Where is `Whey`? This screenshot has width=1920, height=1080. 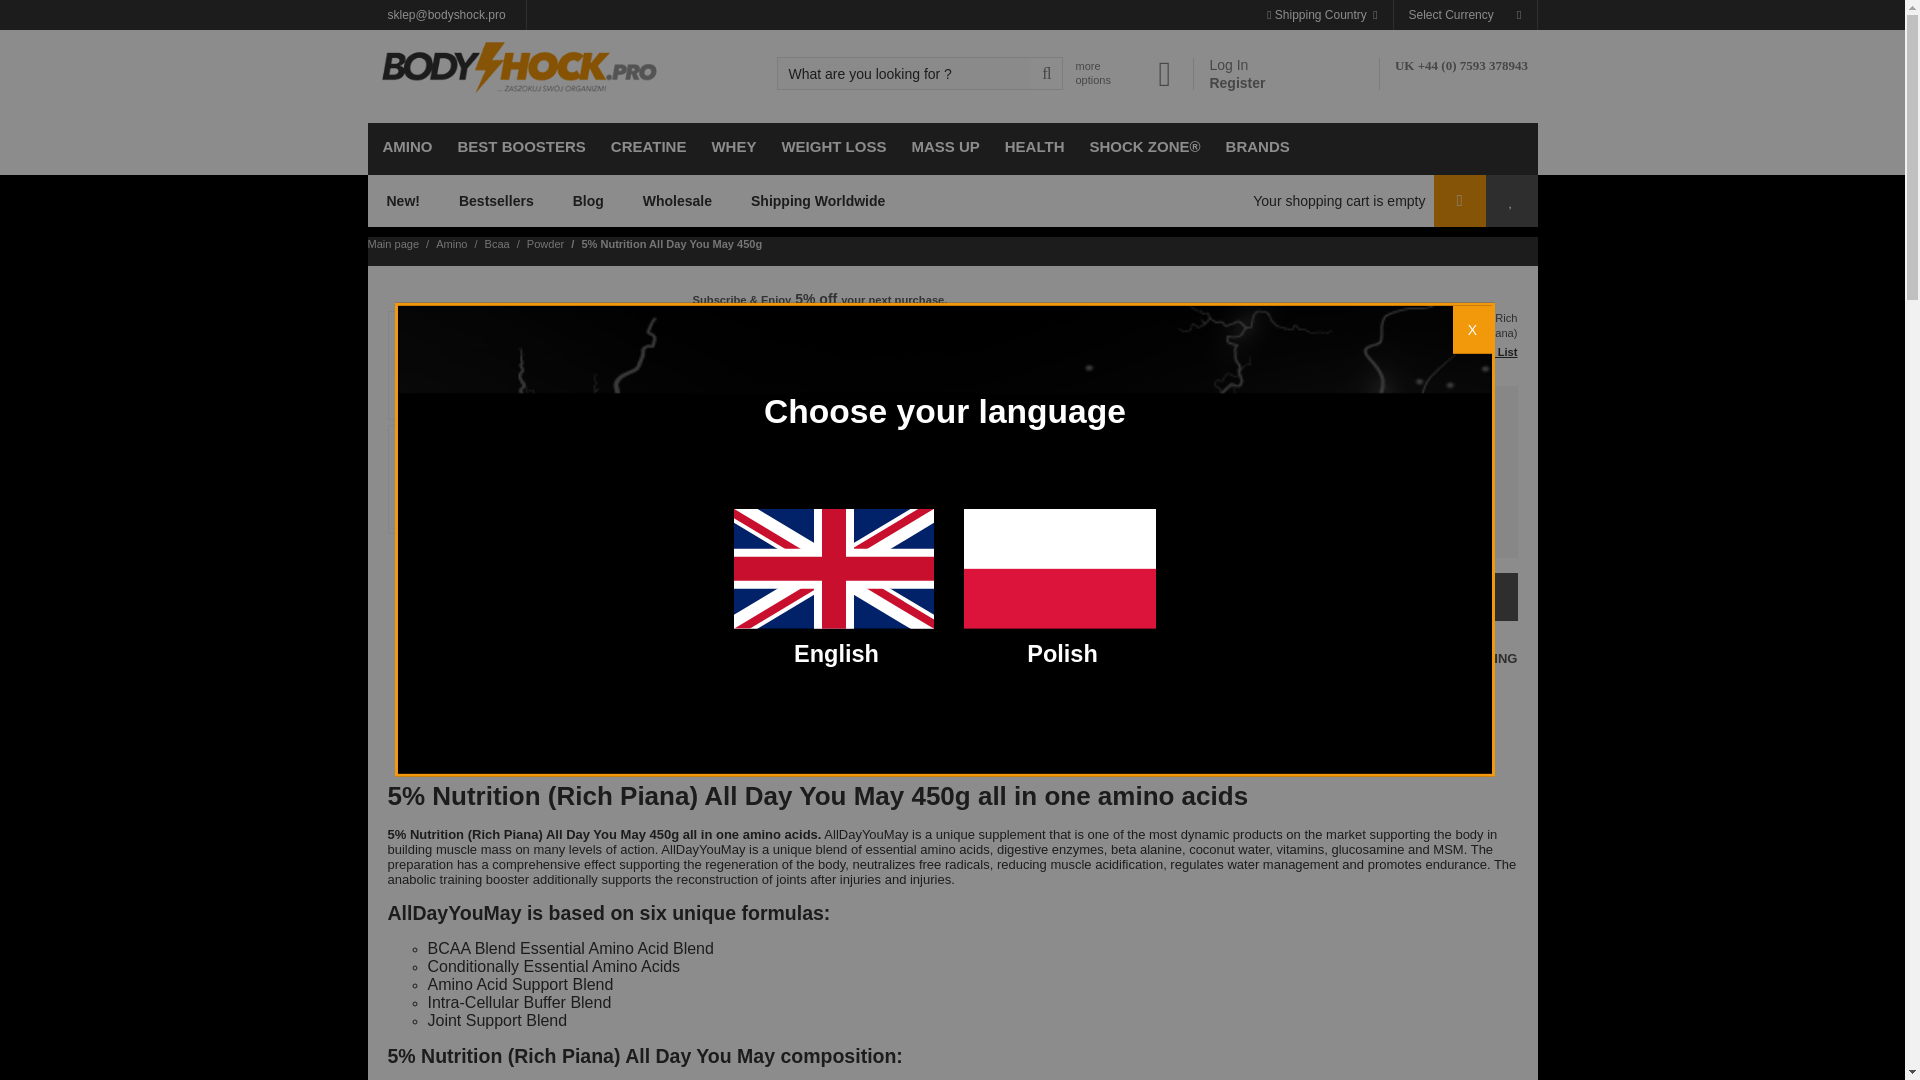
Whey is located at coordinates (730, 148).